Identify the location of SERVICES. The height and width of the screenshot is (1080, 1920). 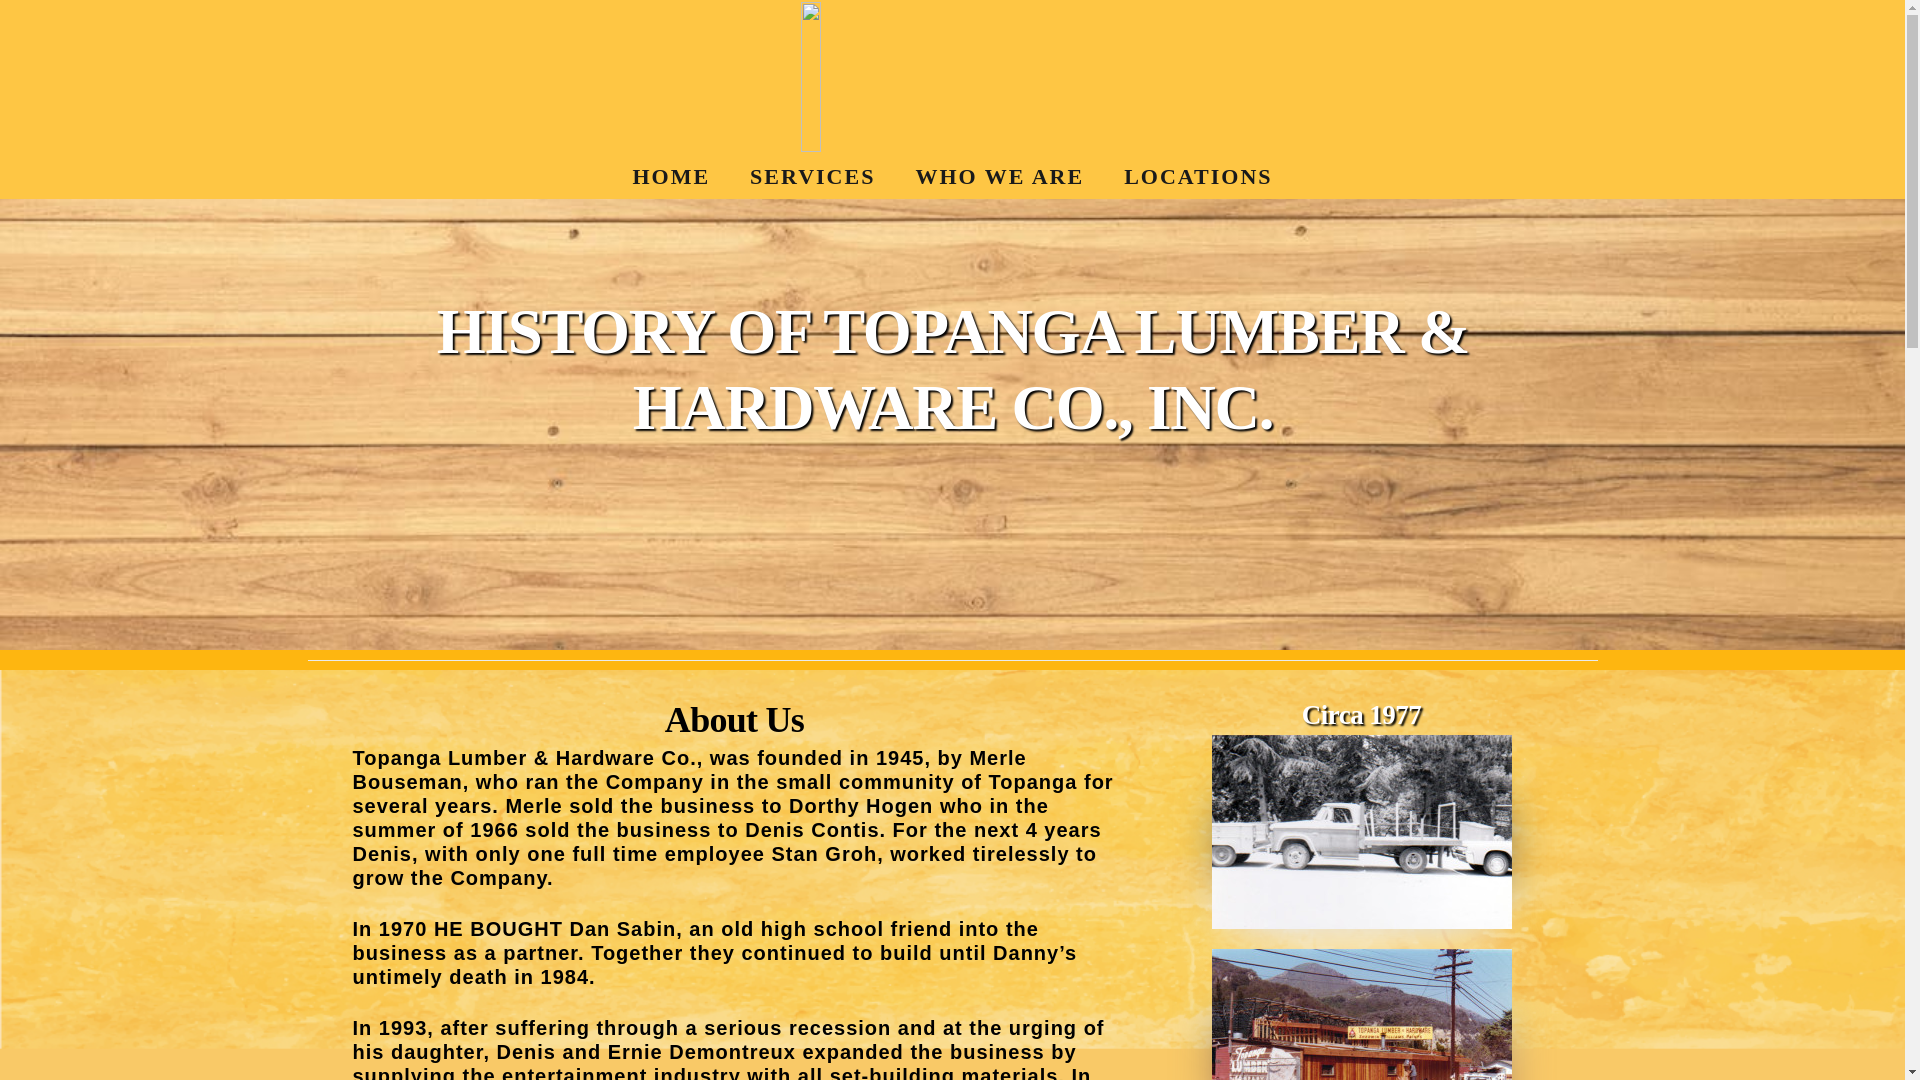
(1228, 1032).